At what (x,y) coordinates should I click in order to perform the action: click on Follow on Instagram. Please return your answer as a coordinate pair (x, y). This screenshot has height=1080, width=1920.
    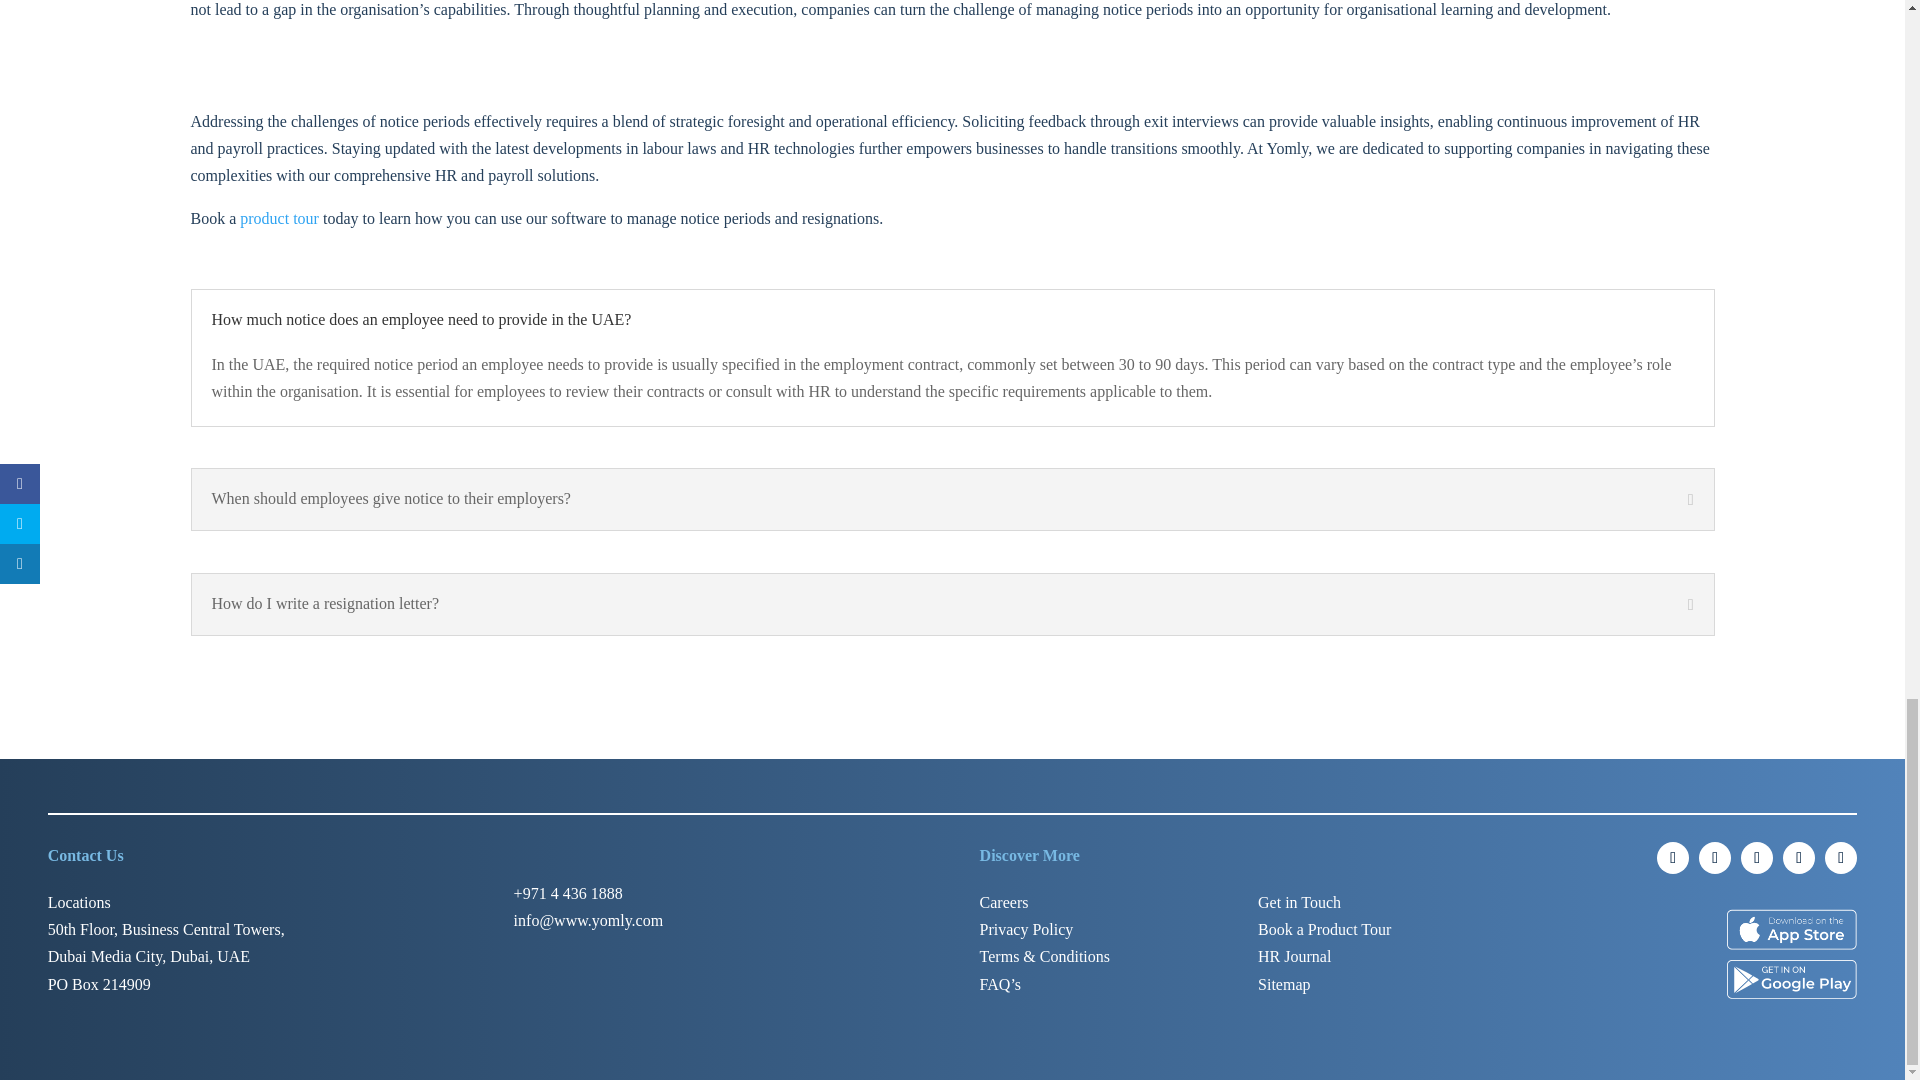
    Looking at the image, I should click on (1672, 858).